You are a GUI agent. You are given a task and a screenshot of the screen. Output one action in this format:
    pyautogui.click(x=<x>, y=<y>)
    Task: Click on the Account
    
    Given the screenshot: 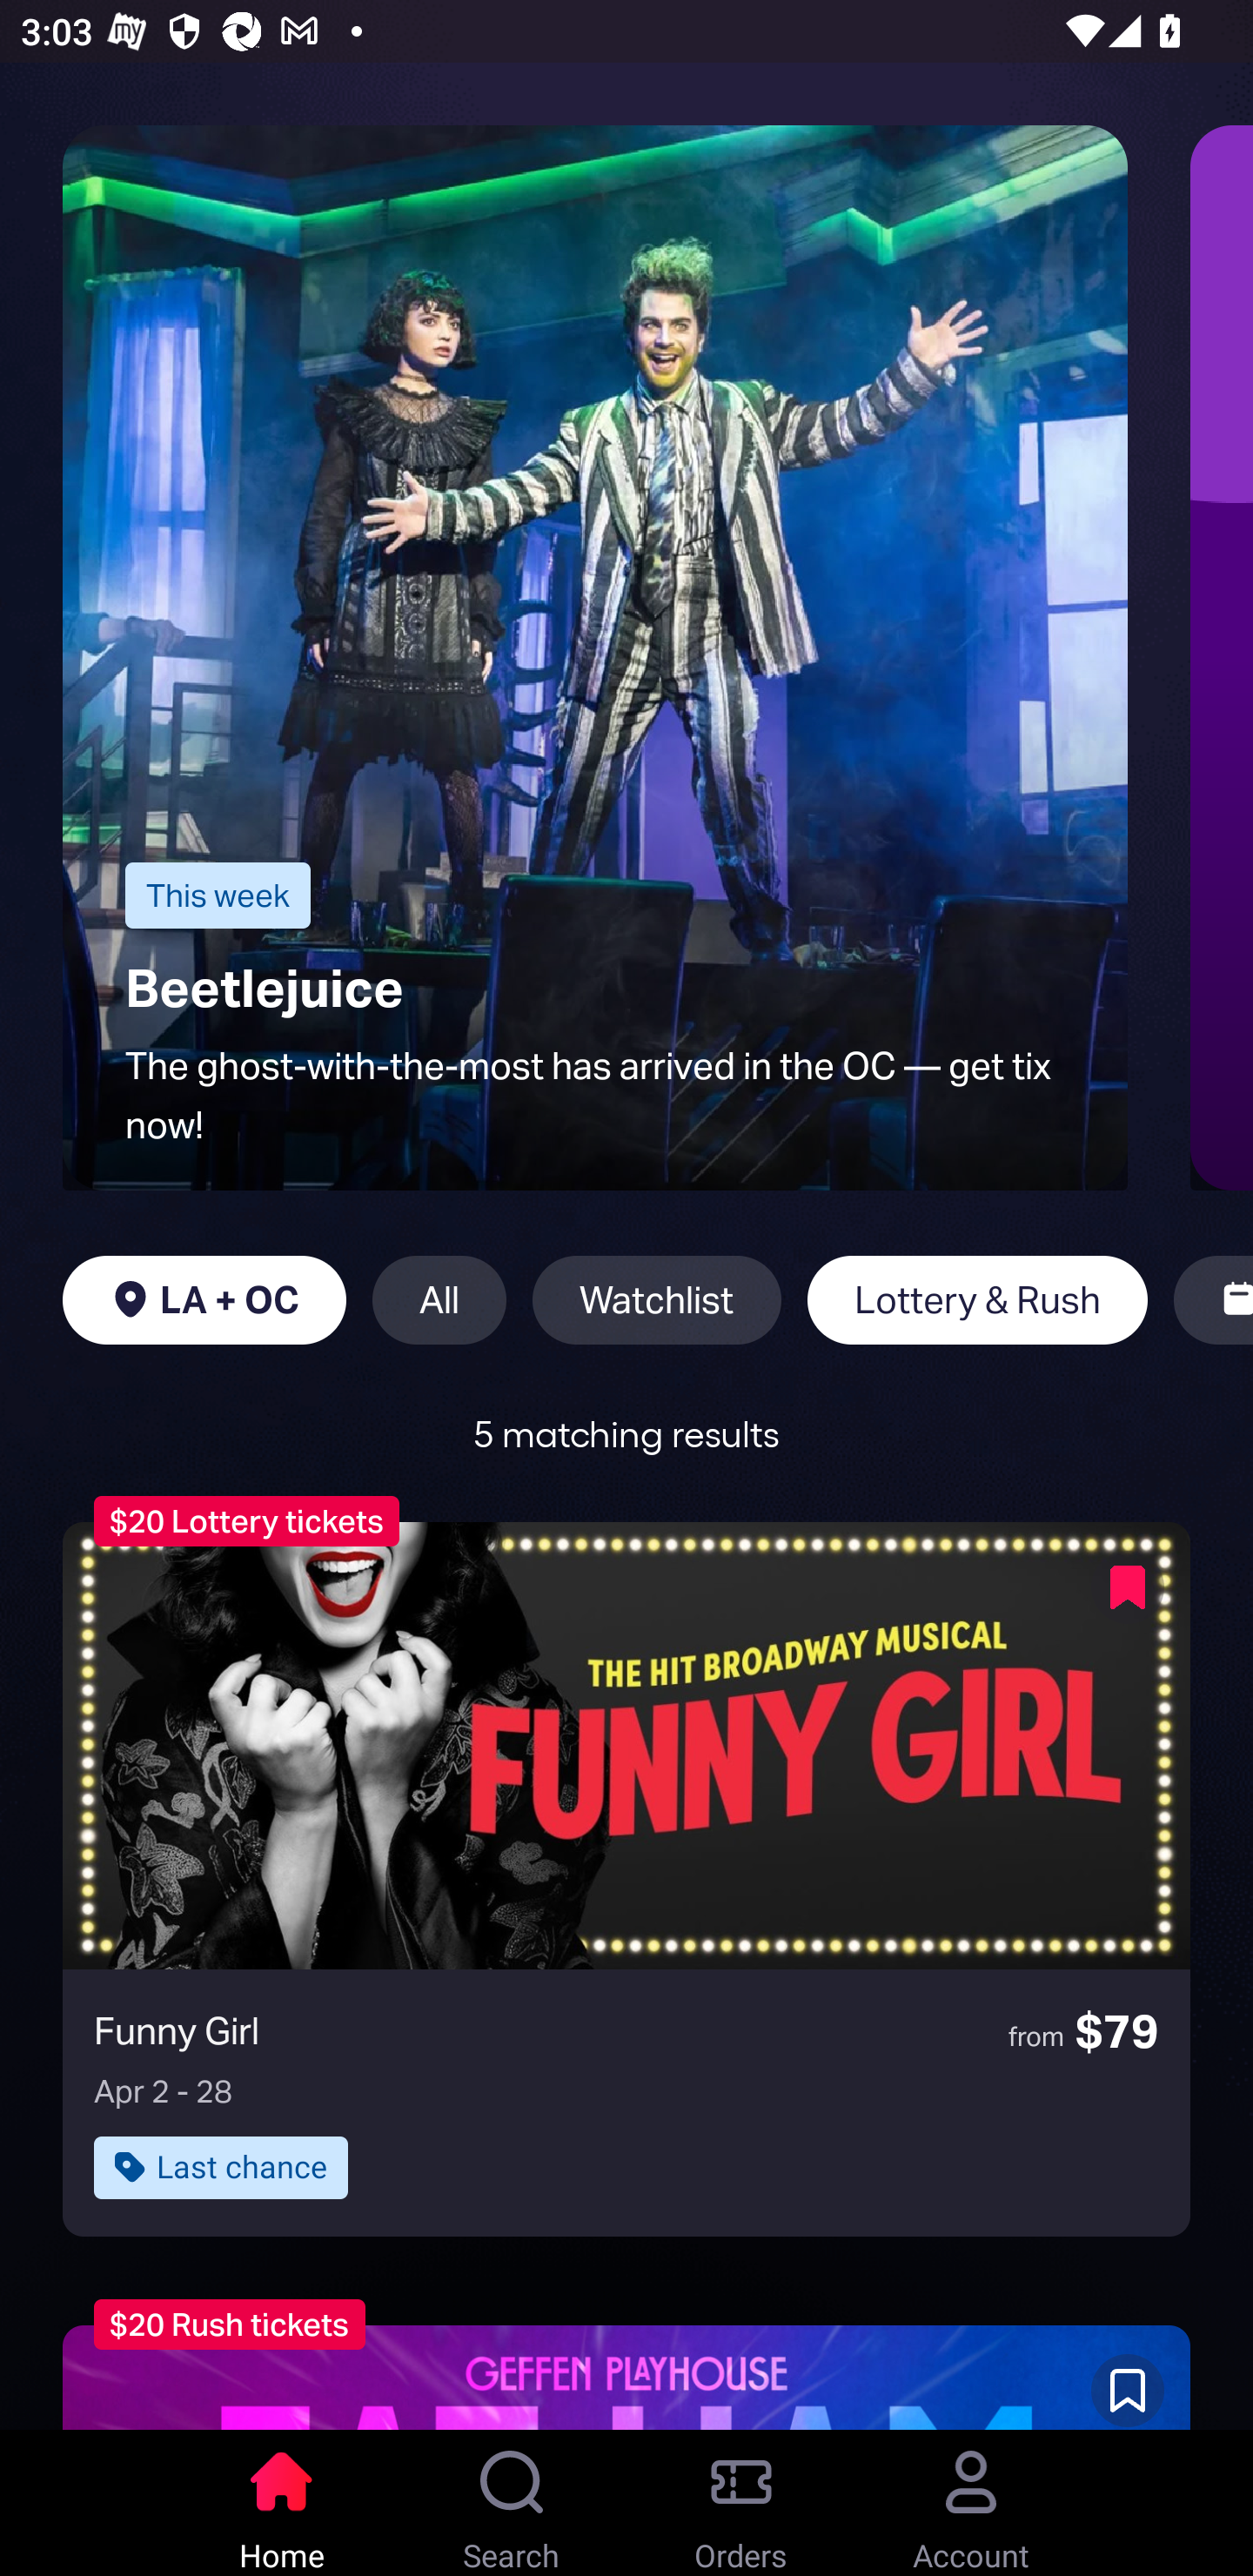 What is the action you would take?
    pyautogui.click(x=971, y=2503)
    